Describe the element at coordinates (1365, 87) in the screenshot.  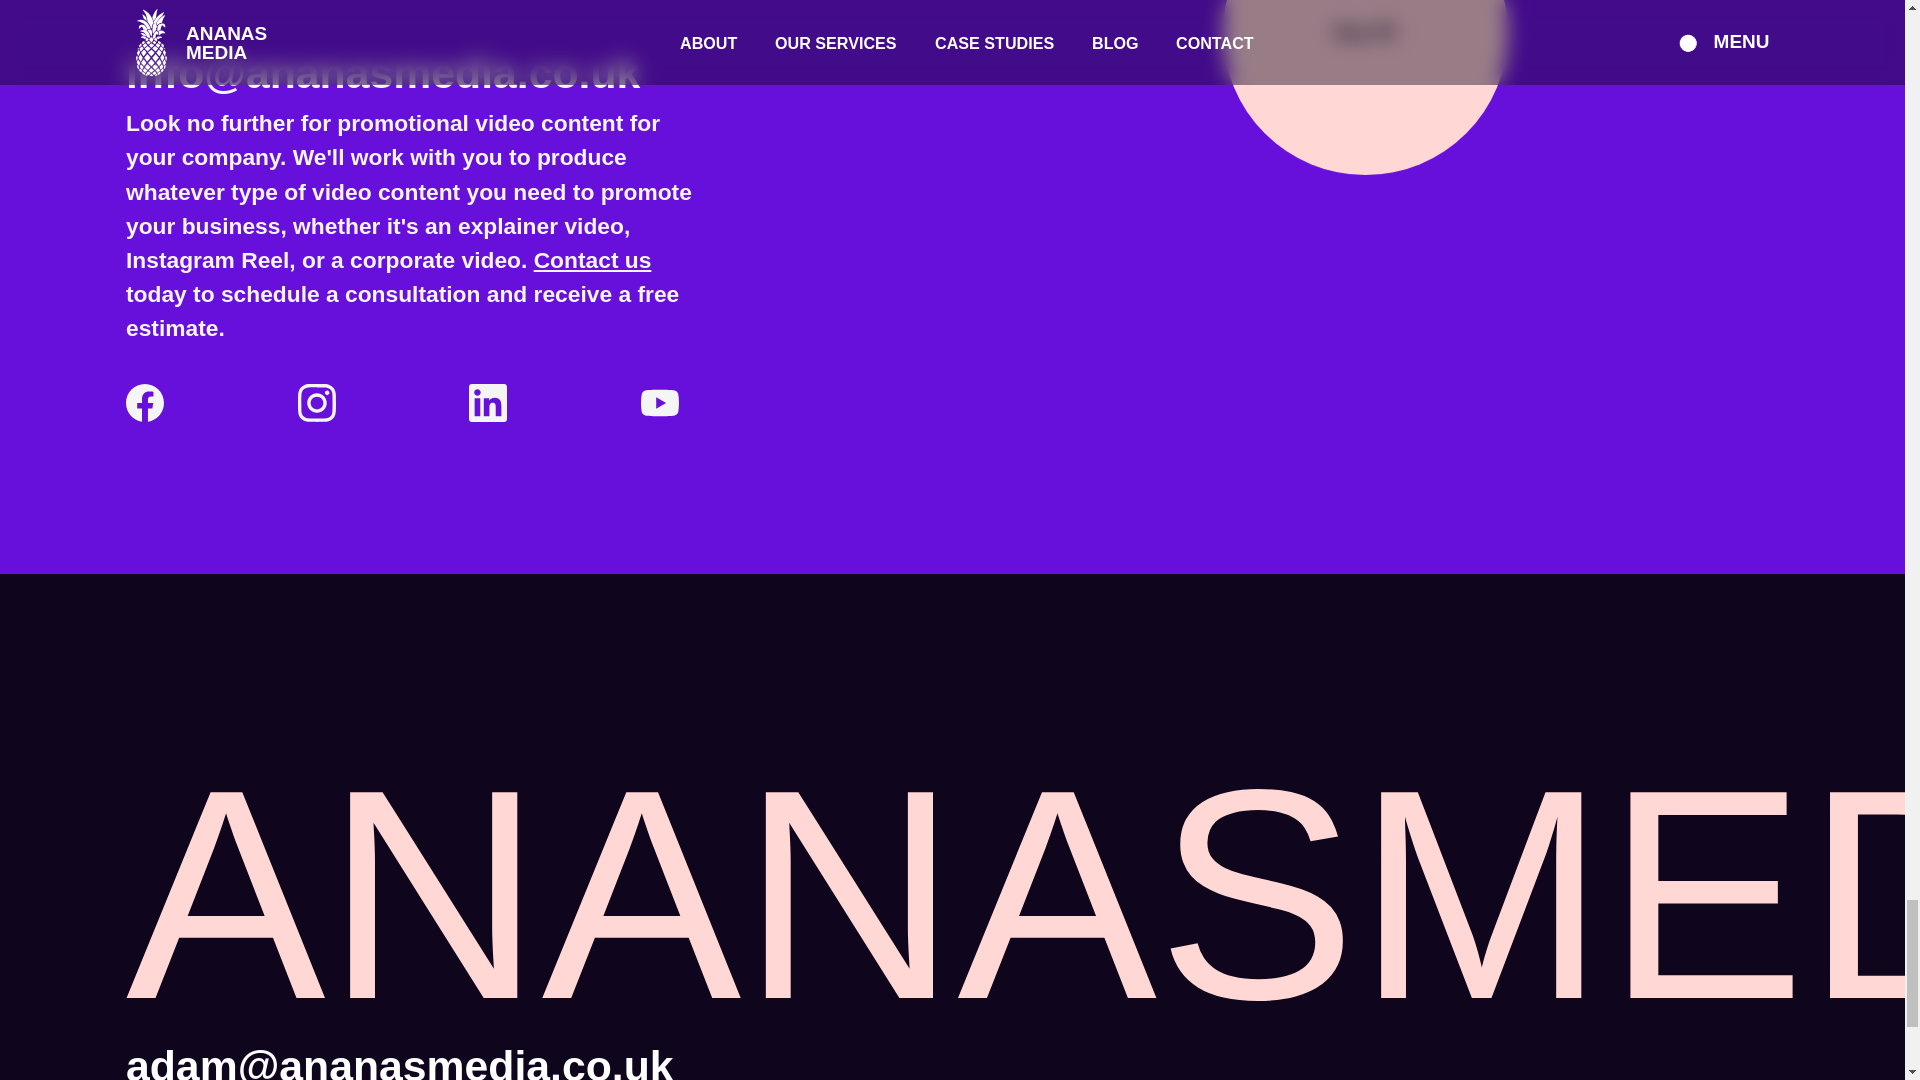
I see `Contact us` at that location.